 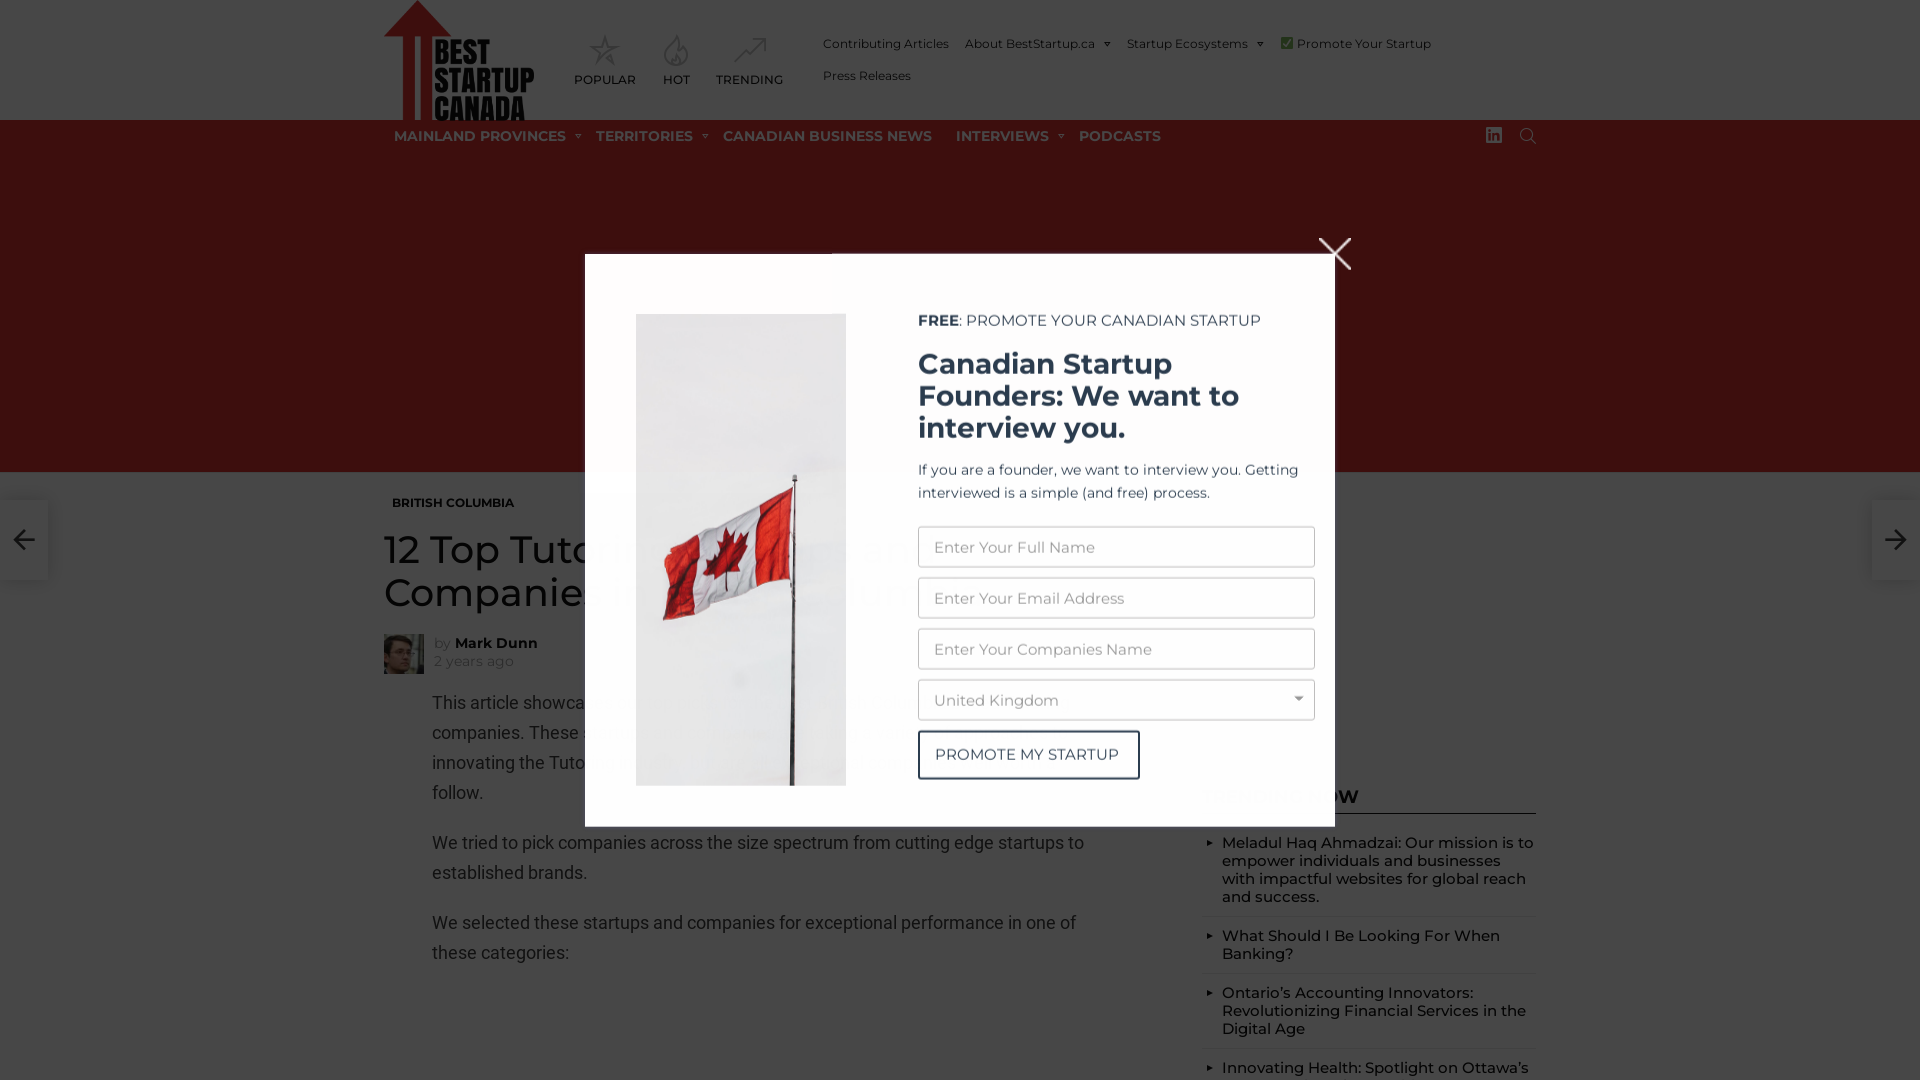 What do you see at coordinates (750, 60) in the screenshot?
I see `TRENDING` at bounding box center [750, 60].